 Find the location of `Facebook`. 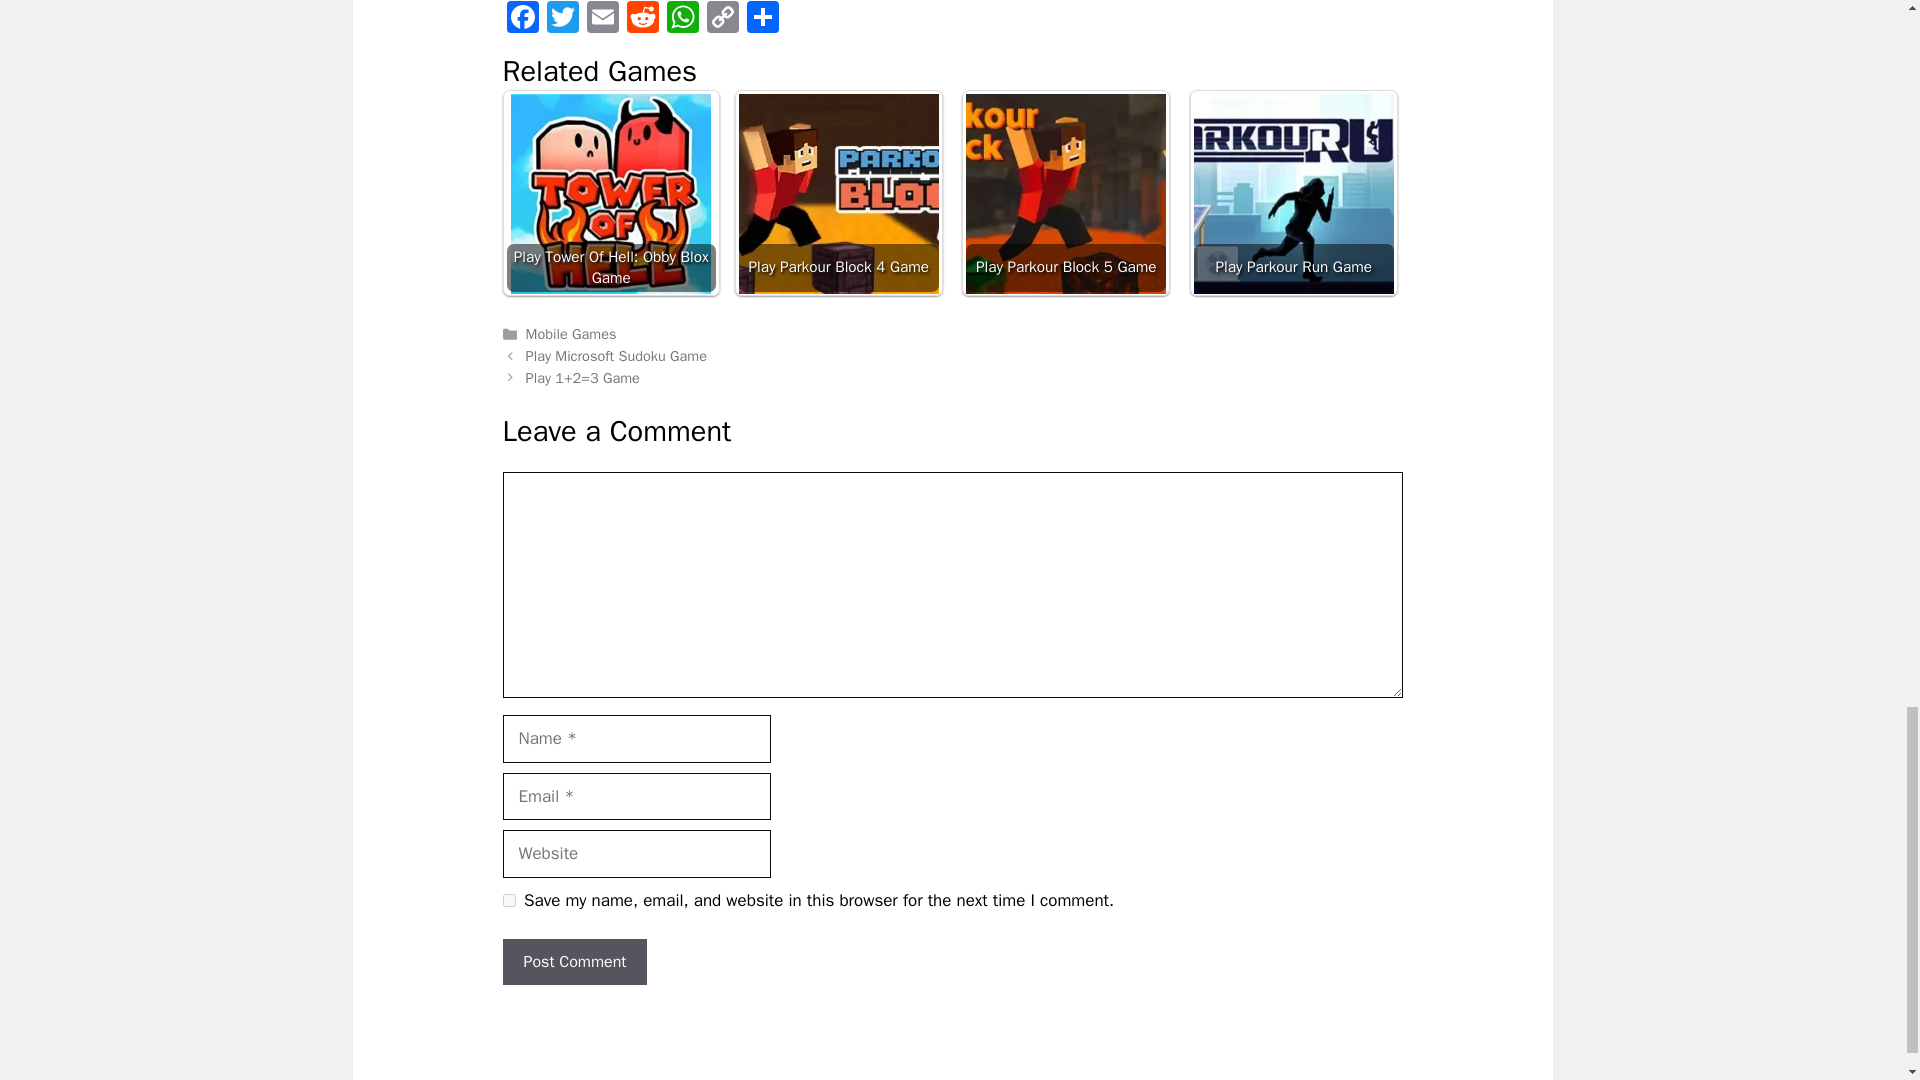

Facebook is located at coordinates (521, 20).